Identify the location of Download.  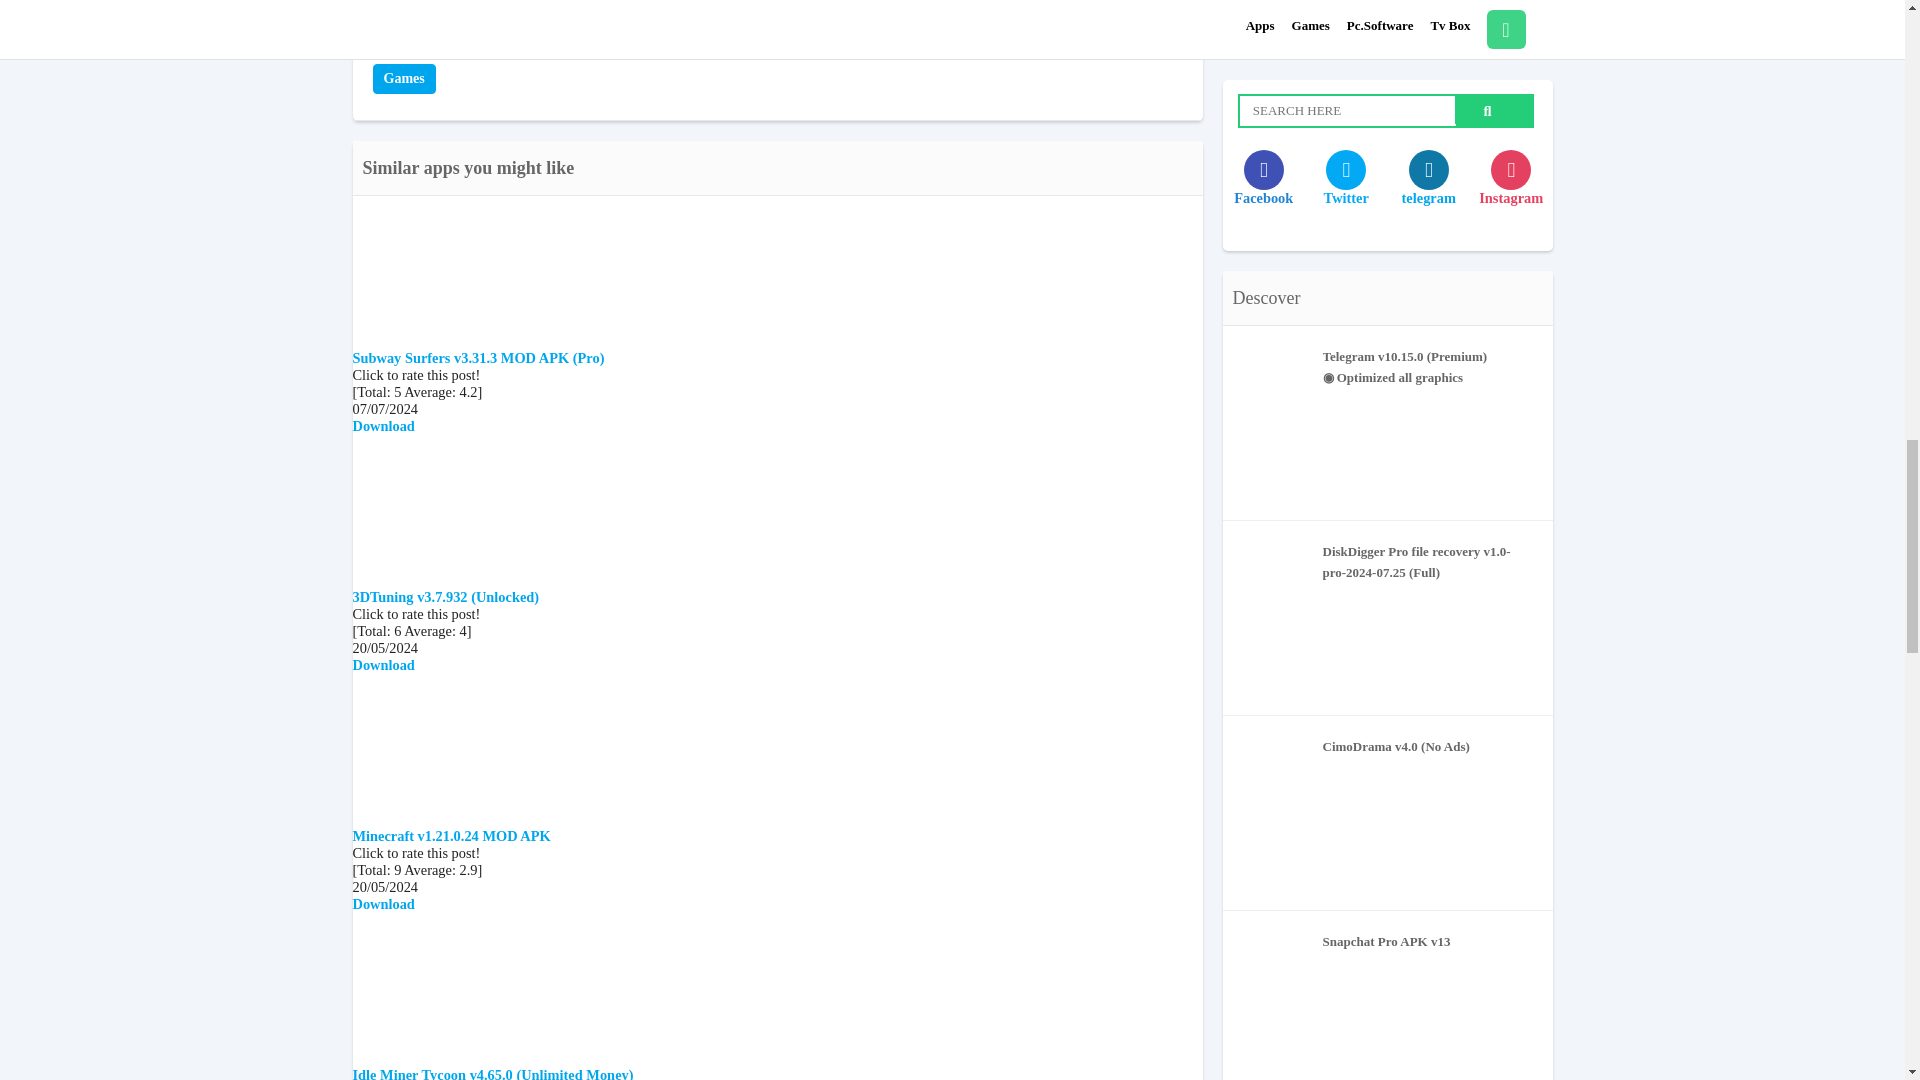
(382, 426).